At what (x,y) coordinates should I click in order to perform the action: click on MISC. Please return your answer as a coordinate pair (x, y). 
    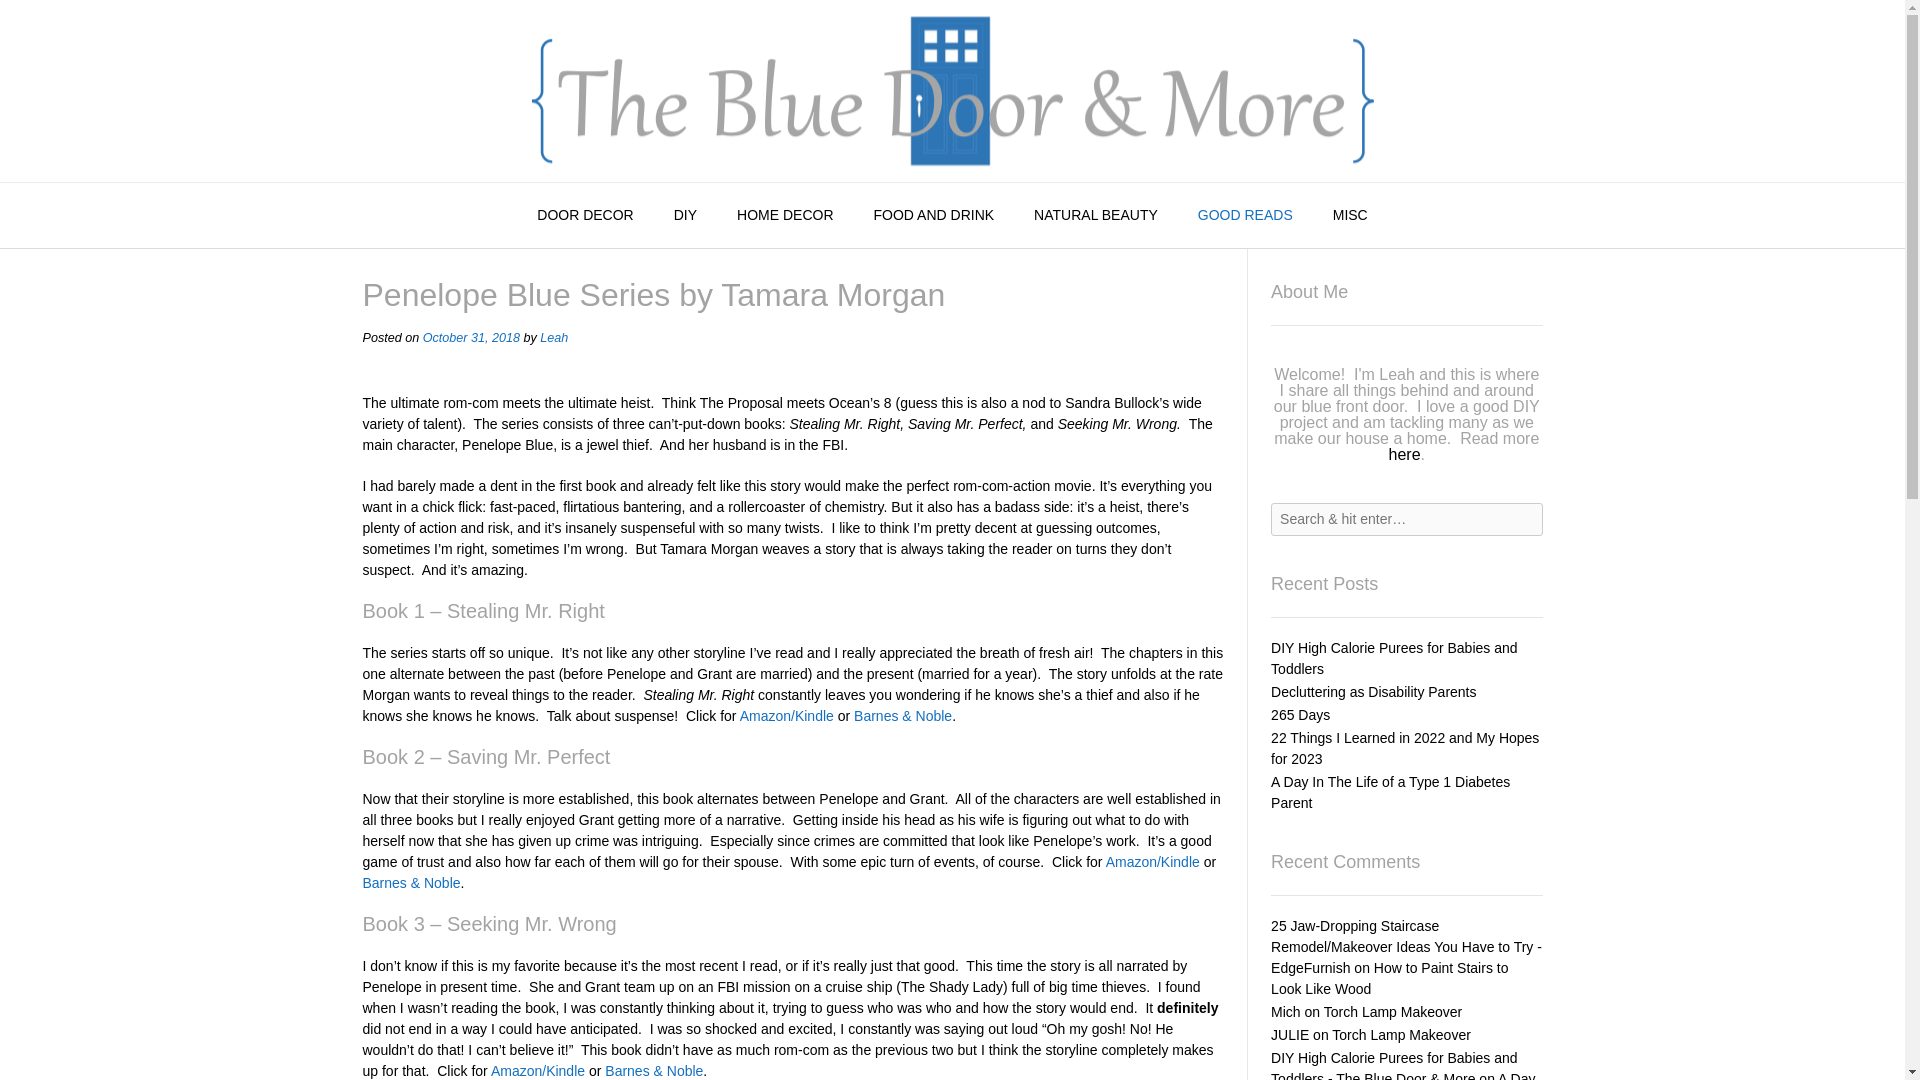
    Looking at the image, I should click on (1350, 216).